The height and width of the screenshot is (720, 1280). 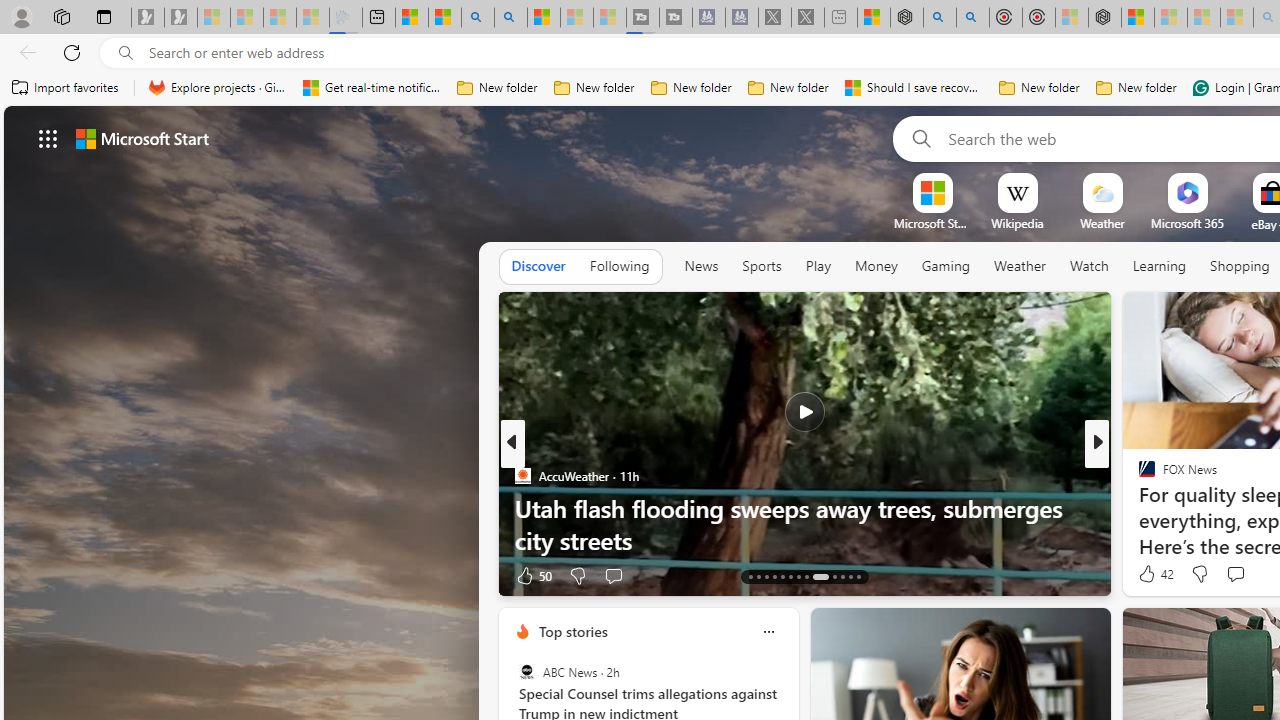 What do you see at coordinates (774, 576) in the screenshot?
I see `AutomationID: tab-16` at bounding box center [774, 576].